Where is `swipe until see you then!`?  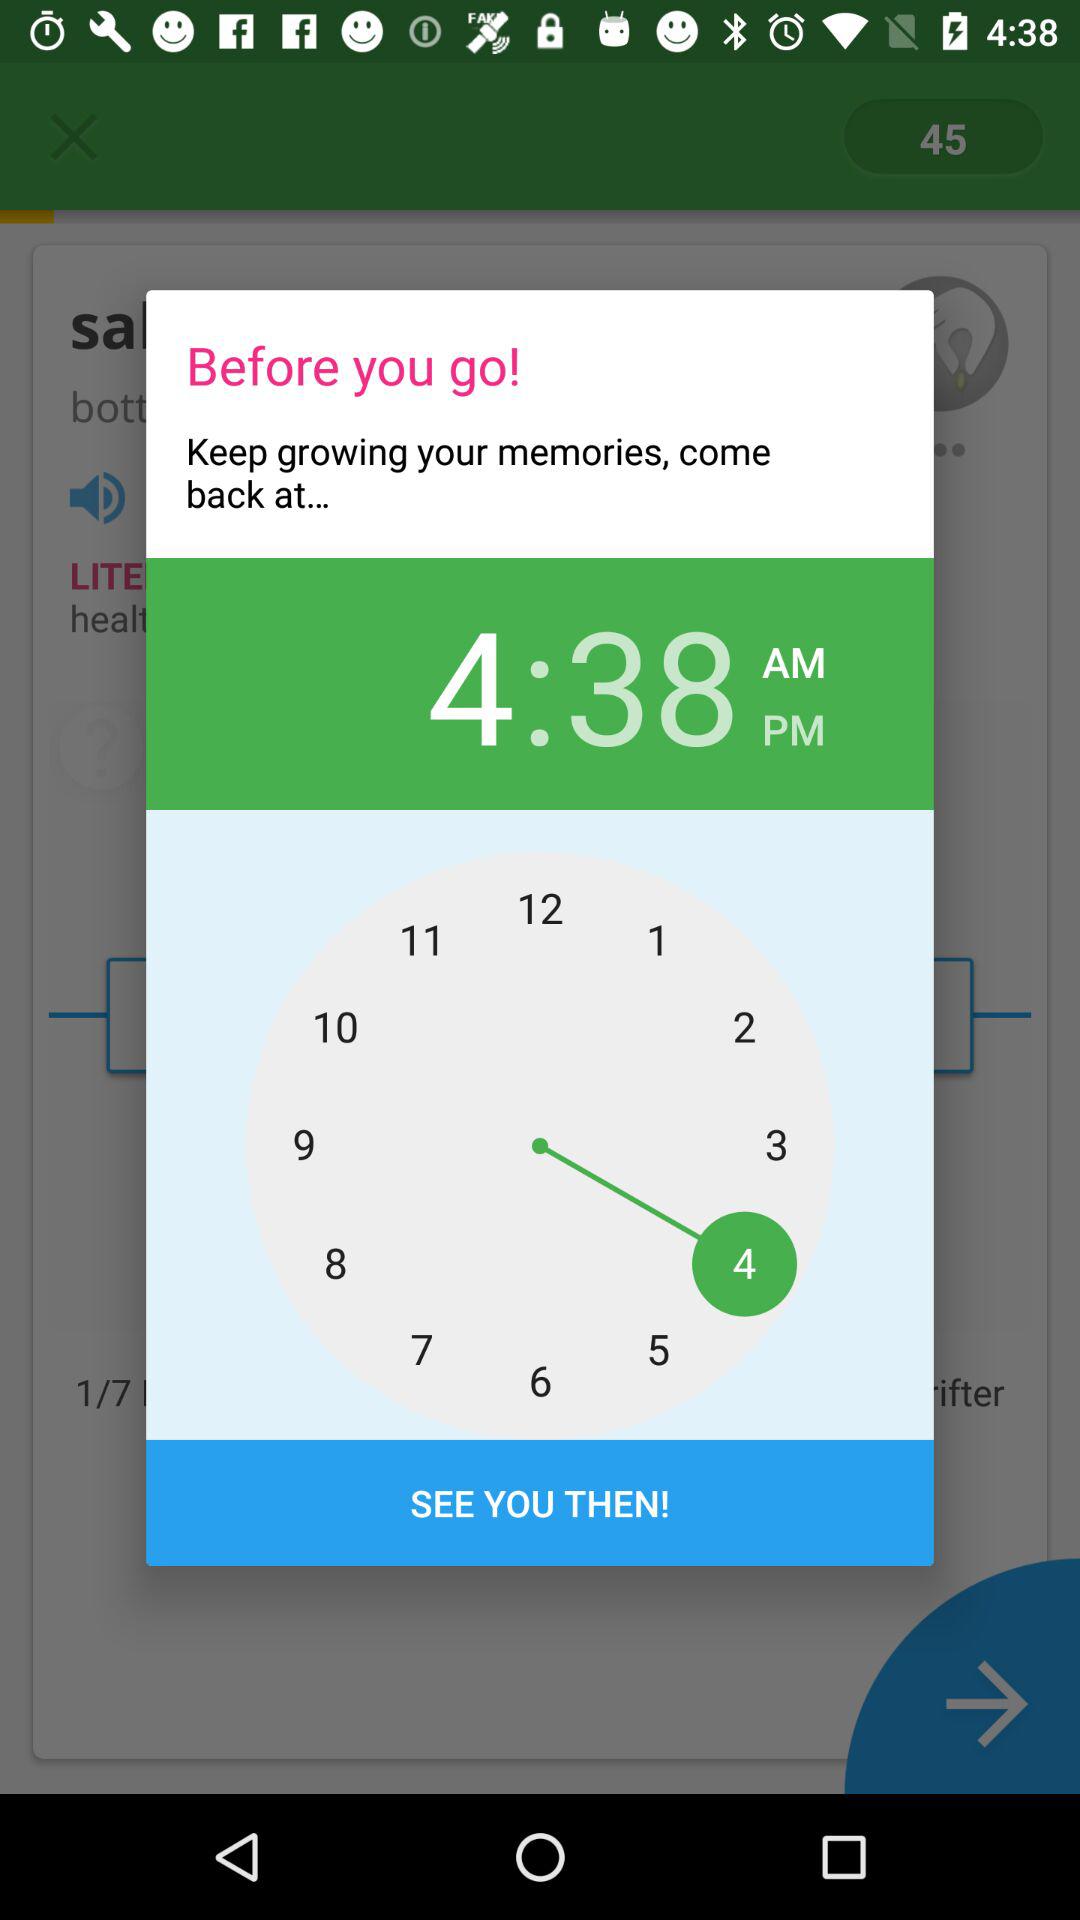
swipe until see you then! is located at coordinates (540, 1503).